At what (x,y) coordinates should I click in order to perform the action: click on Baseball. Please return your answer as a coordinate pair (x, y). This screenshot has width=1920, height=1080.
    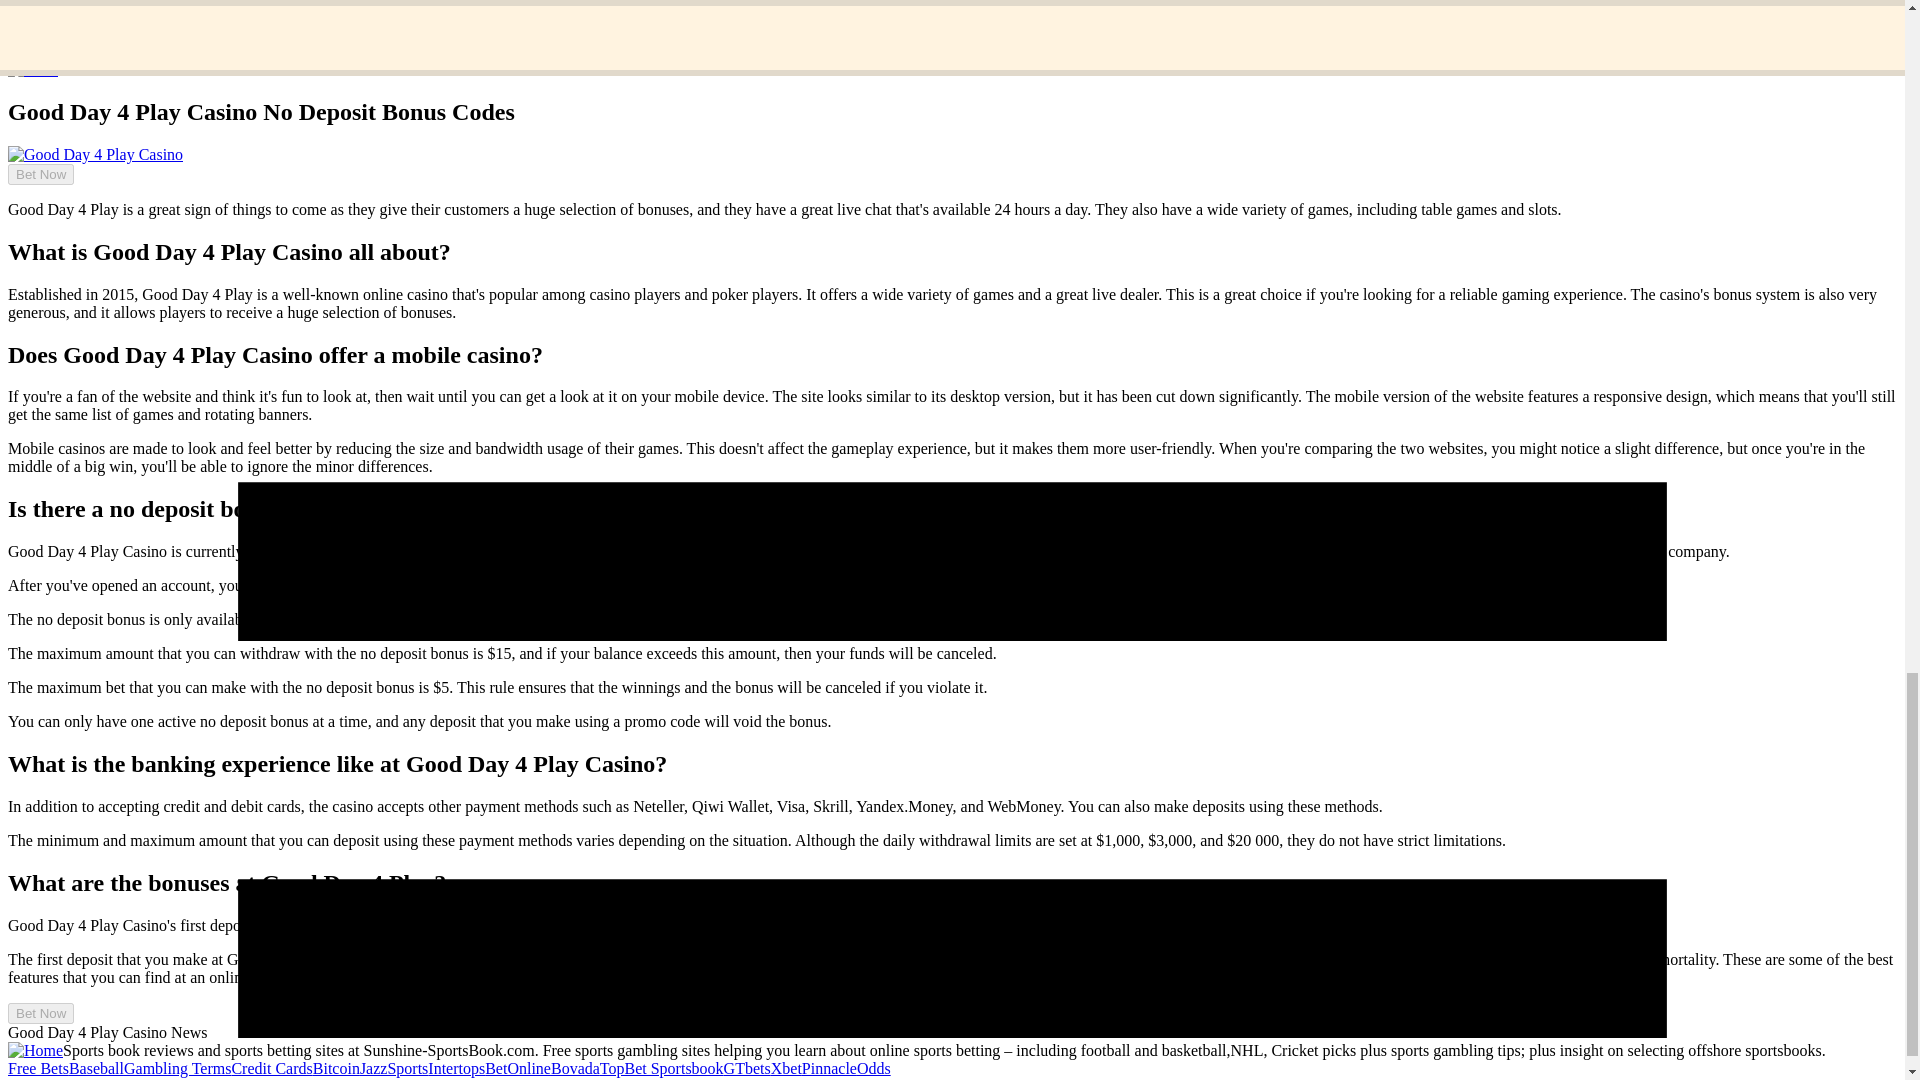
    Looking at the image, I should click on (96, 1068).